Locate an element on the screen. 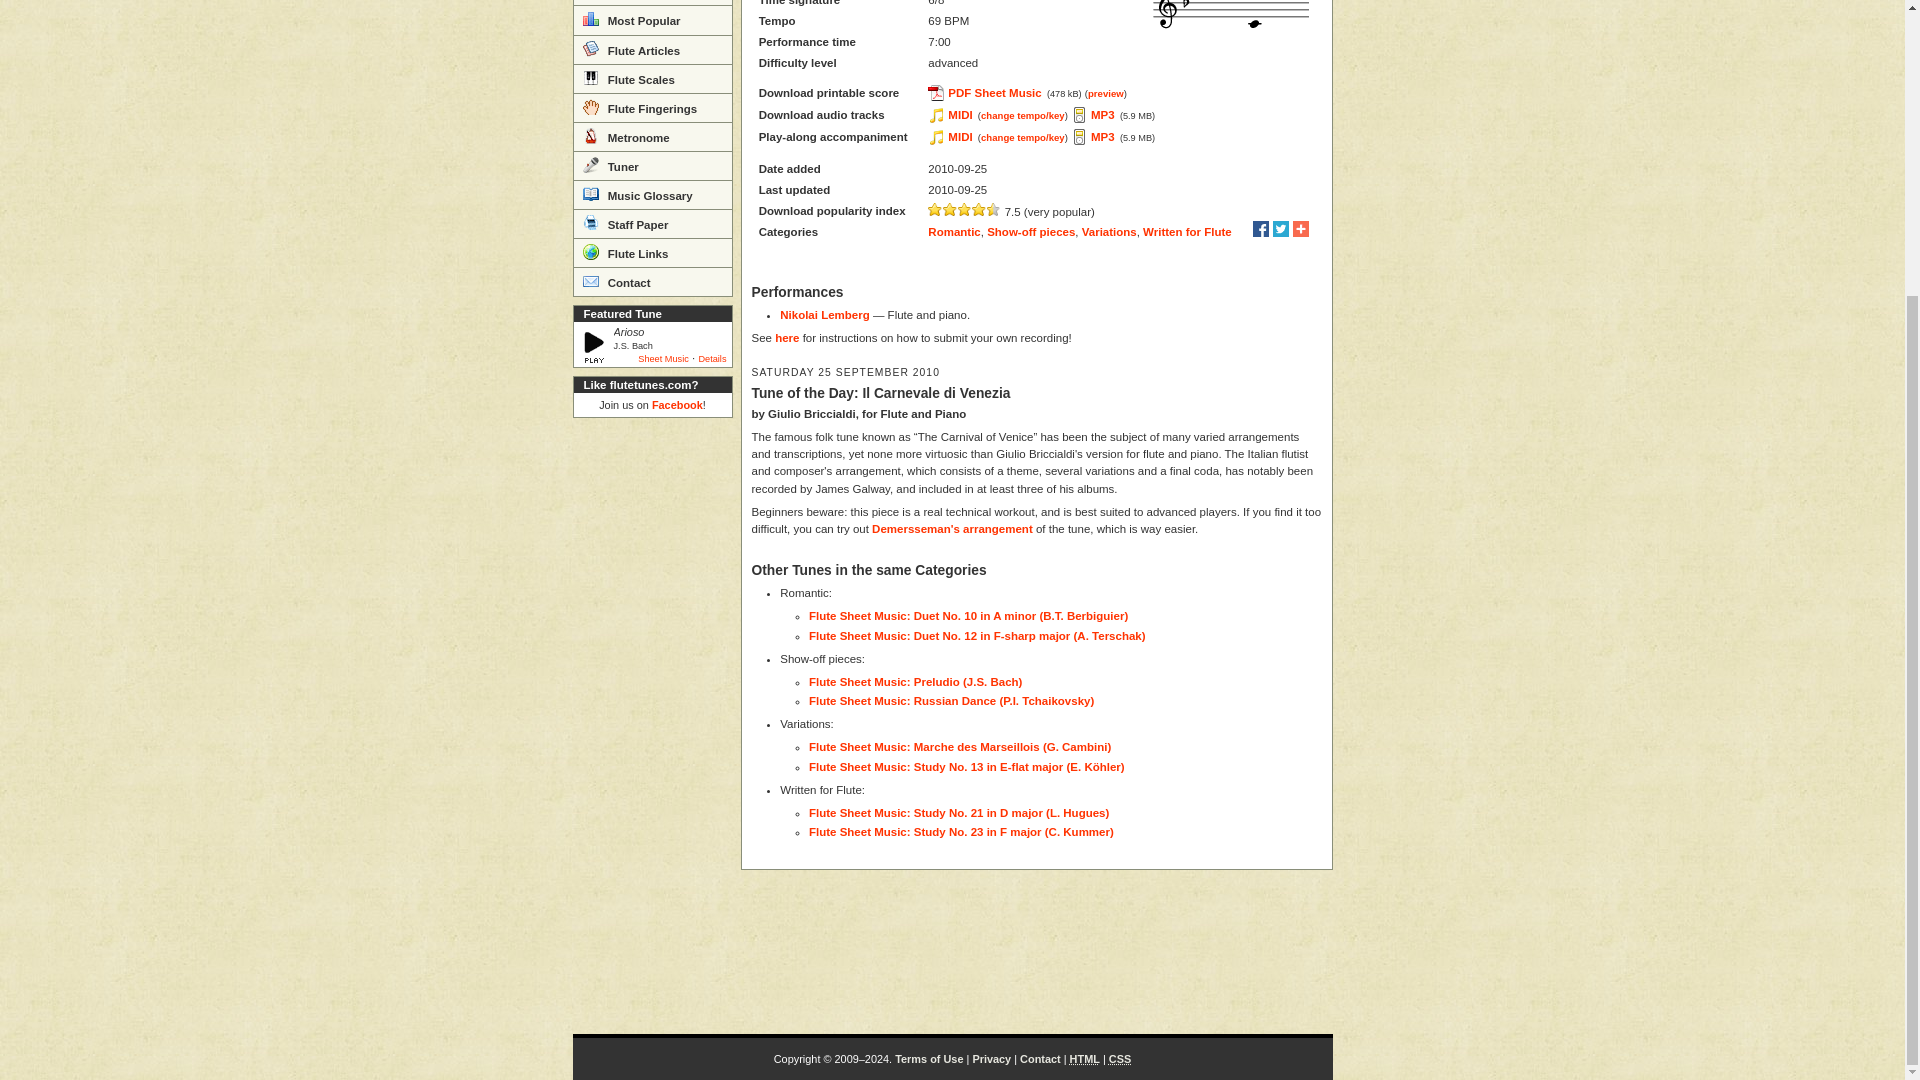 This screenshot has width=1920, height=1080. Show-off pieces is located at coordinates (1030, 231).